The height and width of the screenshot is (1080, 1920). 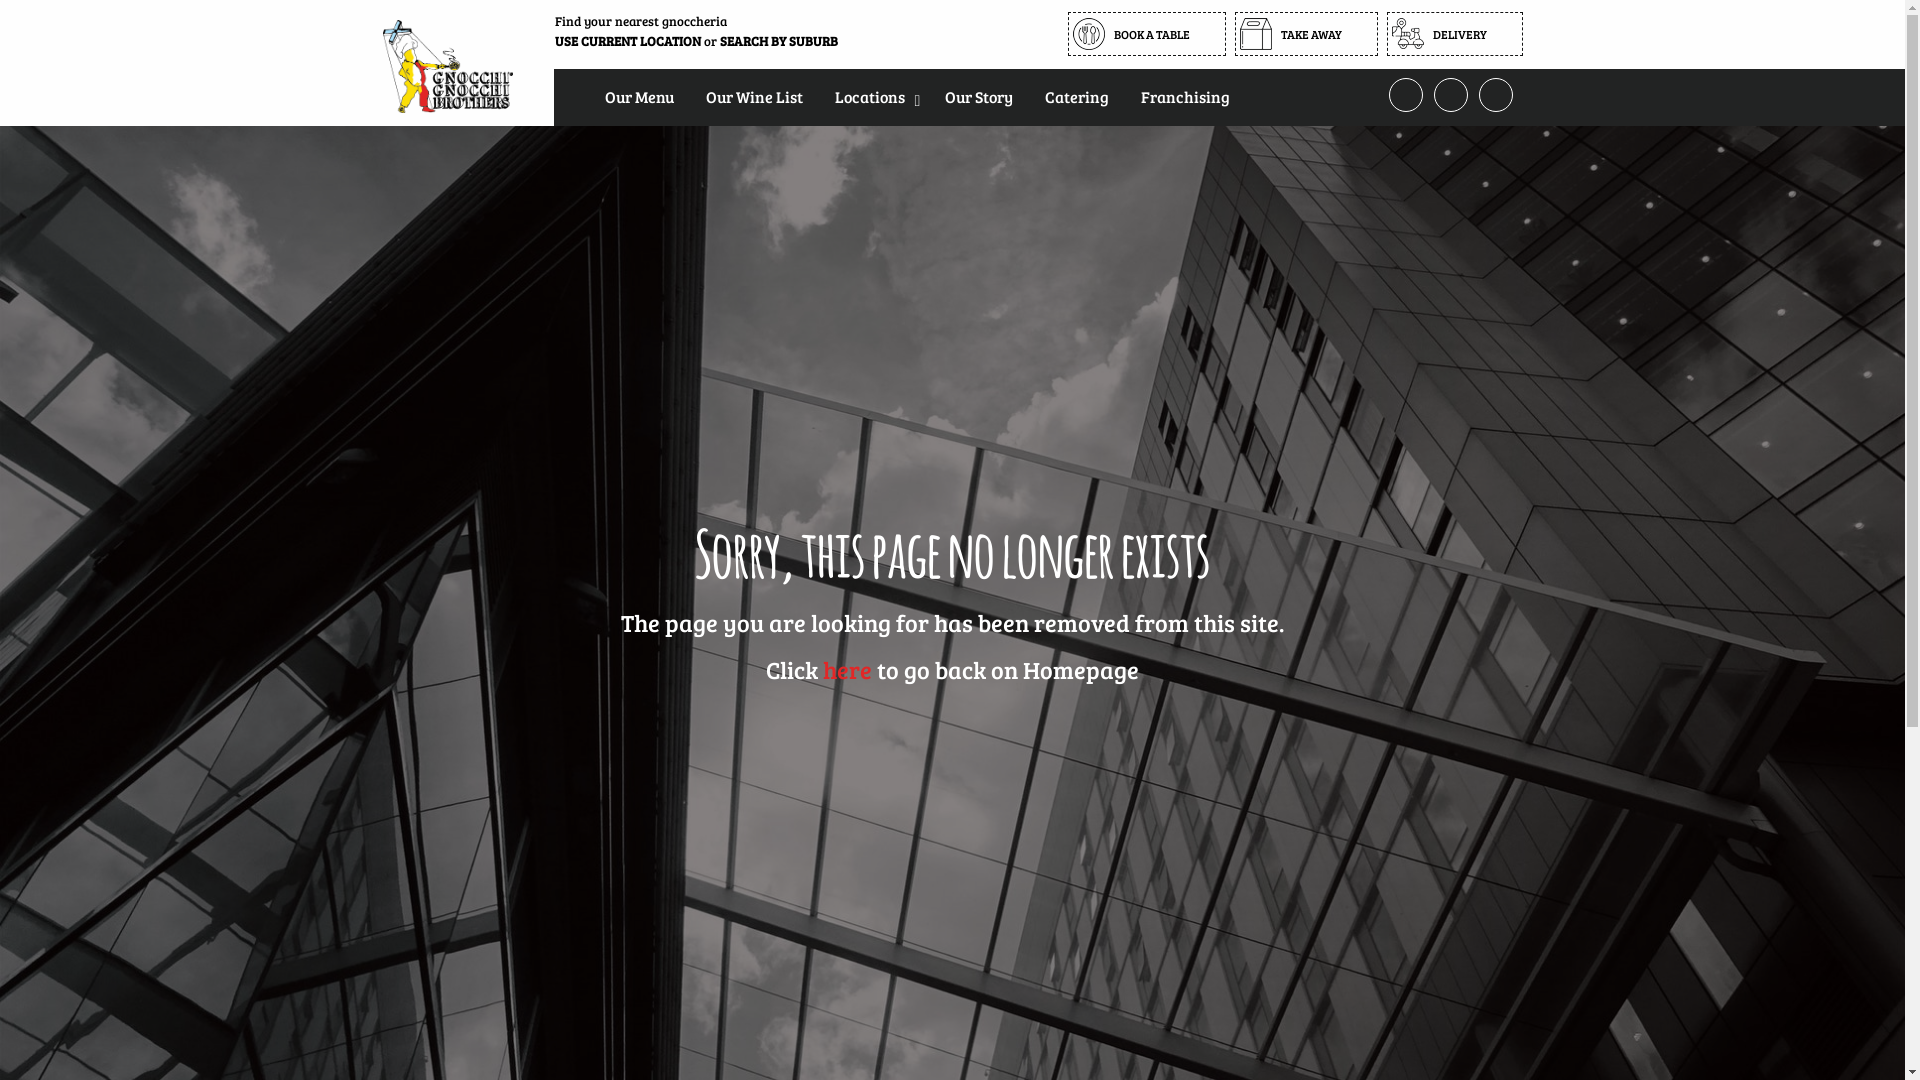 What do you see at coordinates (1184, 96) in the screenshot?
I see `Franchising` at bounding box center [1184, 96].